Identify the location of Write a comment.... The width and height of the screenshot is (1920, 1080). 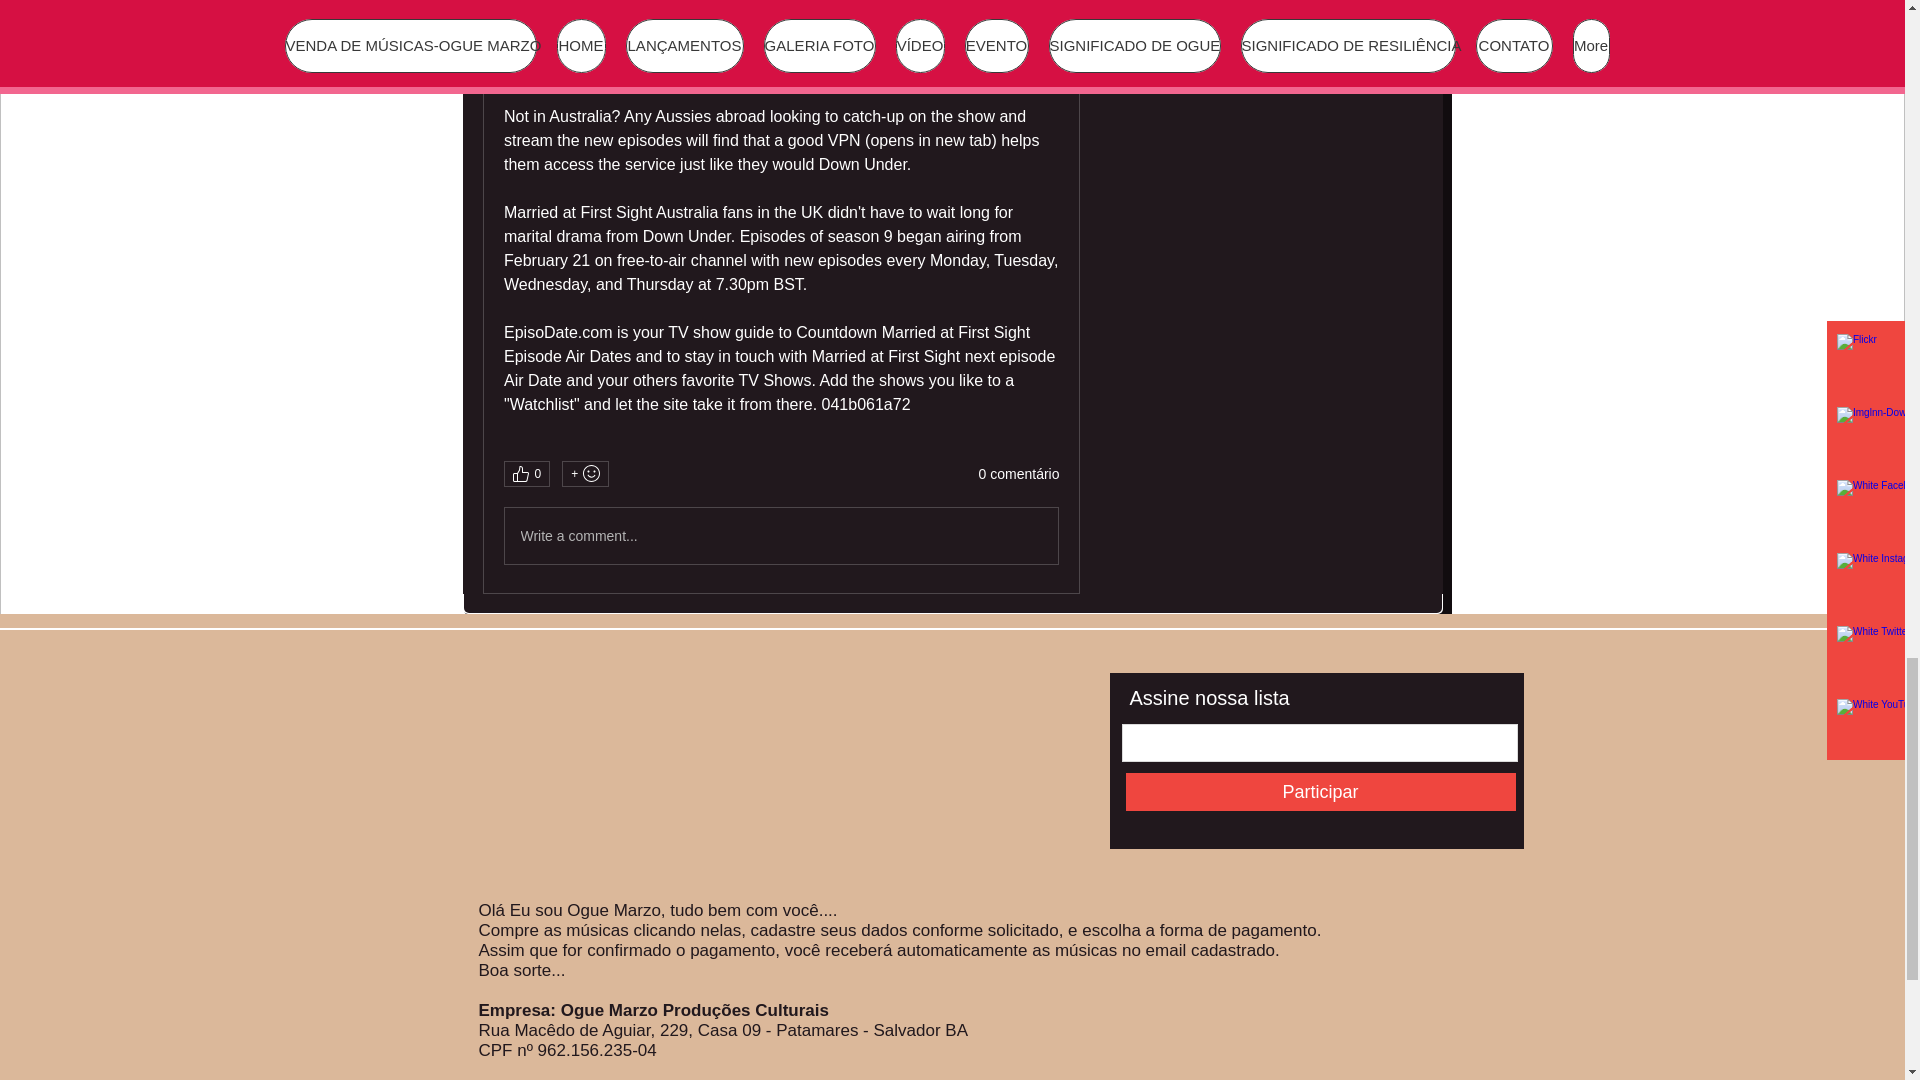
(780, 535).